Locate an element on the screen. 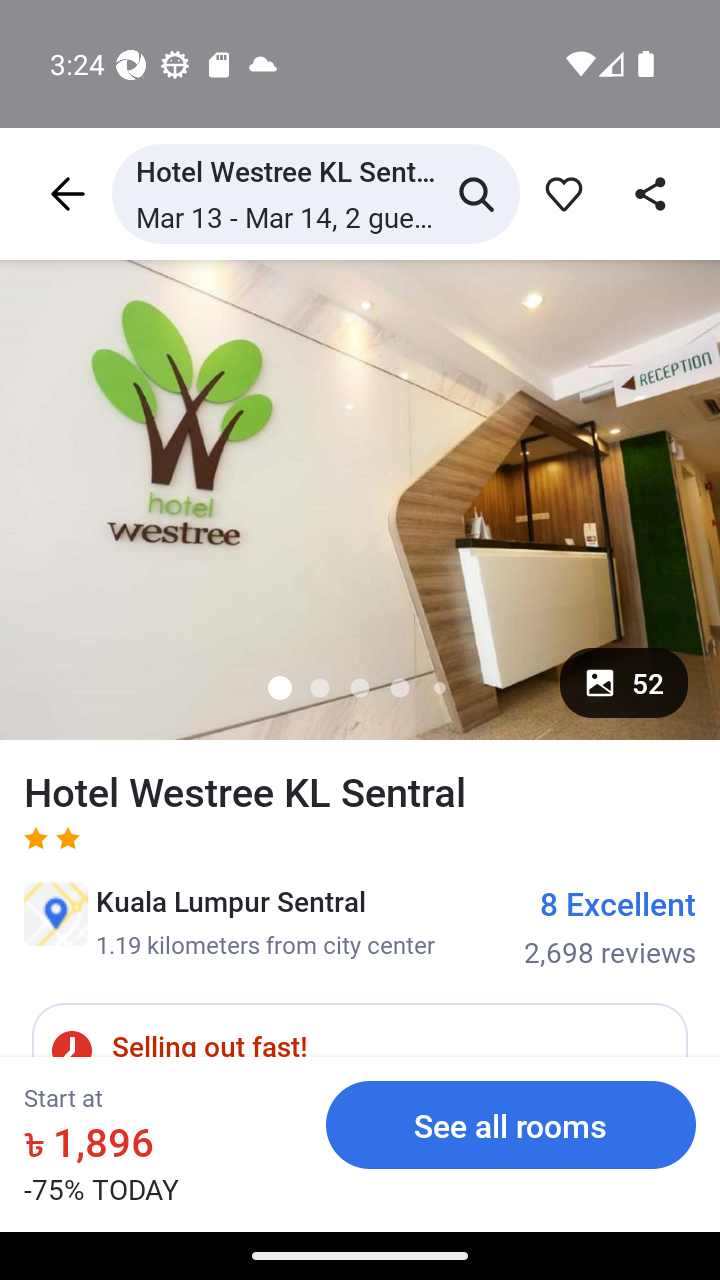  share_header_icon is located at coordinates (652, 193).